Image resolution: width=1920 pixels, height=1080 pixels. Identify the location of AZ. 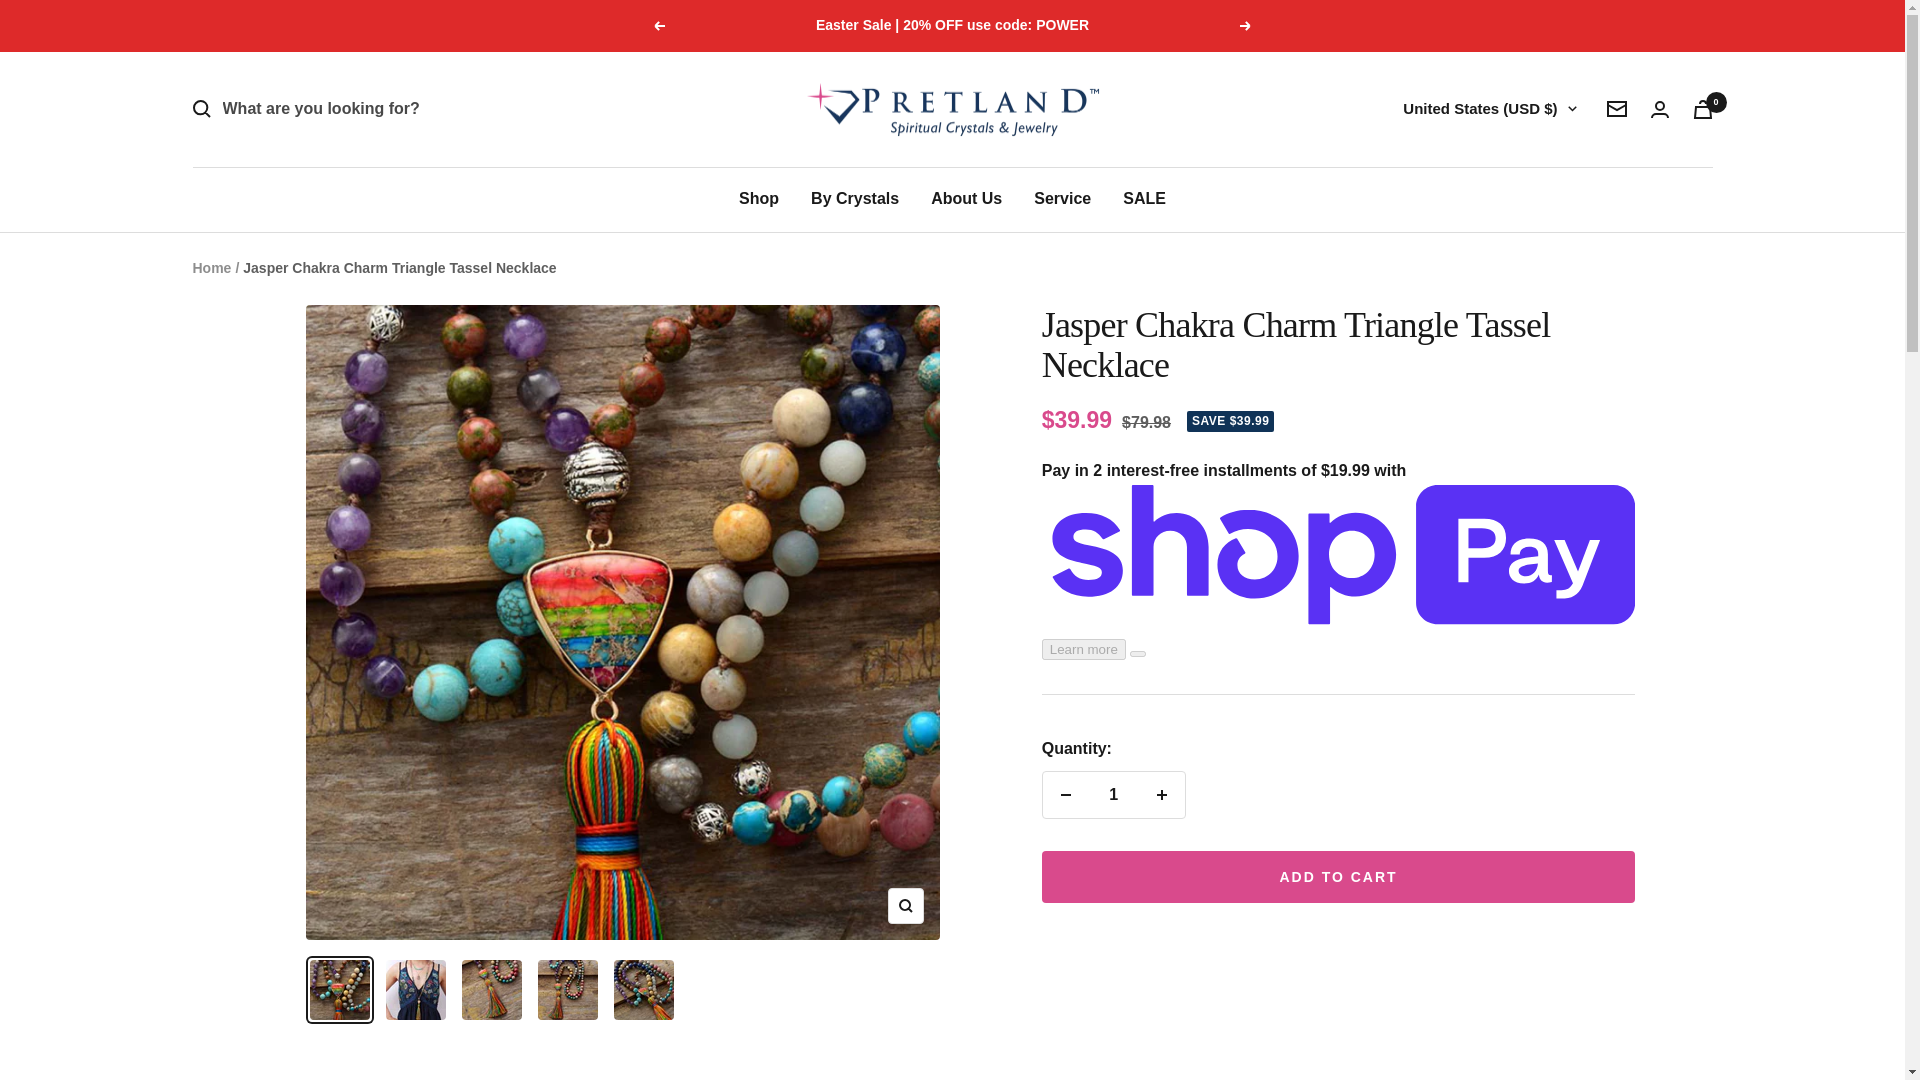
(1357, 666).